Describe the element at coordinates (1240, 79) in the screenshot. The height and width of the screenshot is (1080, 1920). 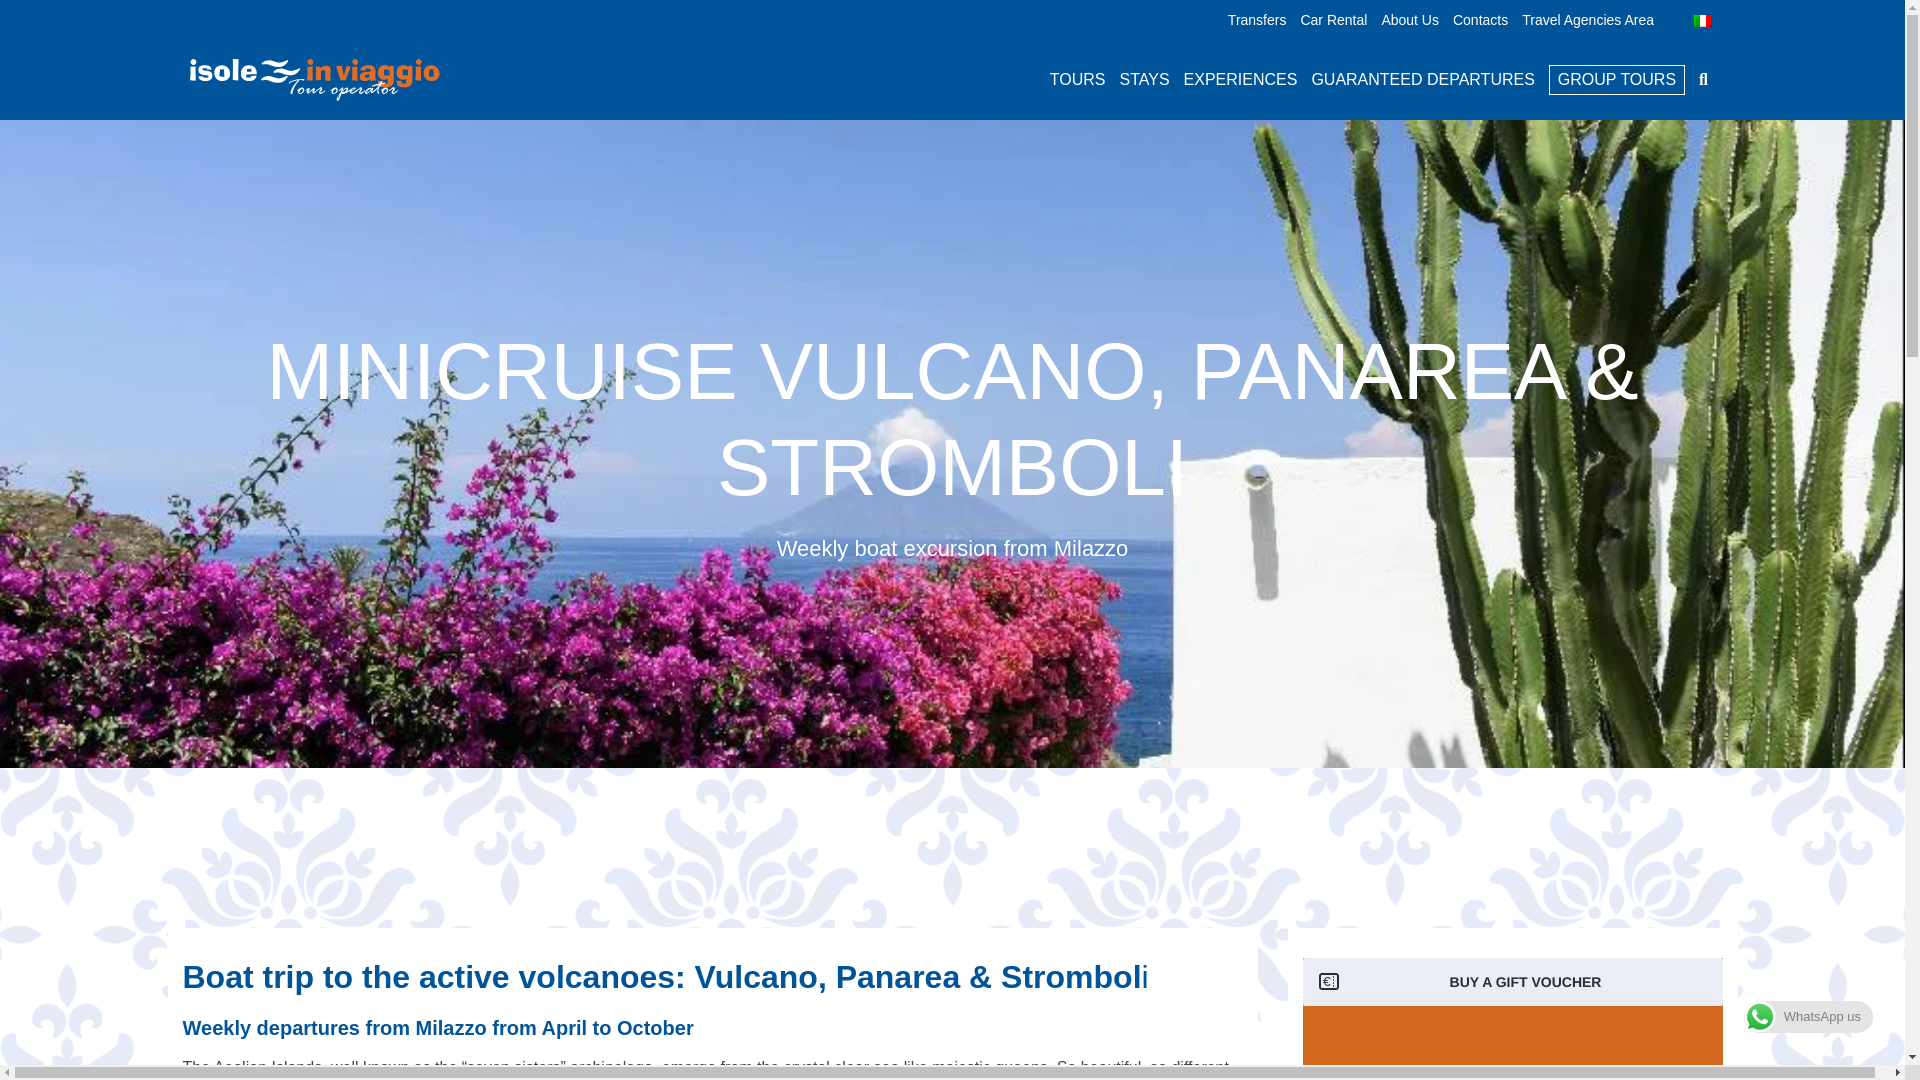
I see `EXPERIENCES` at that location.